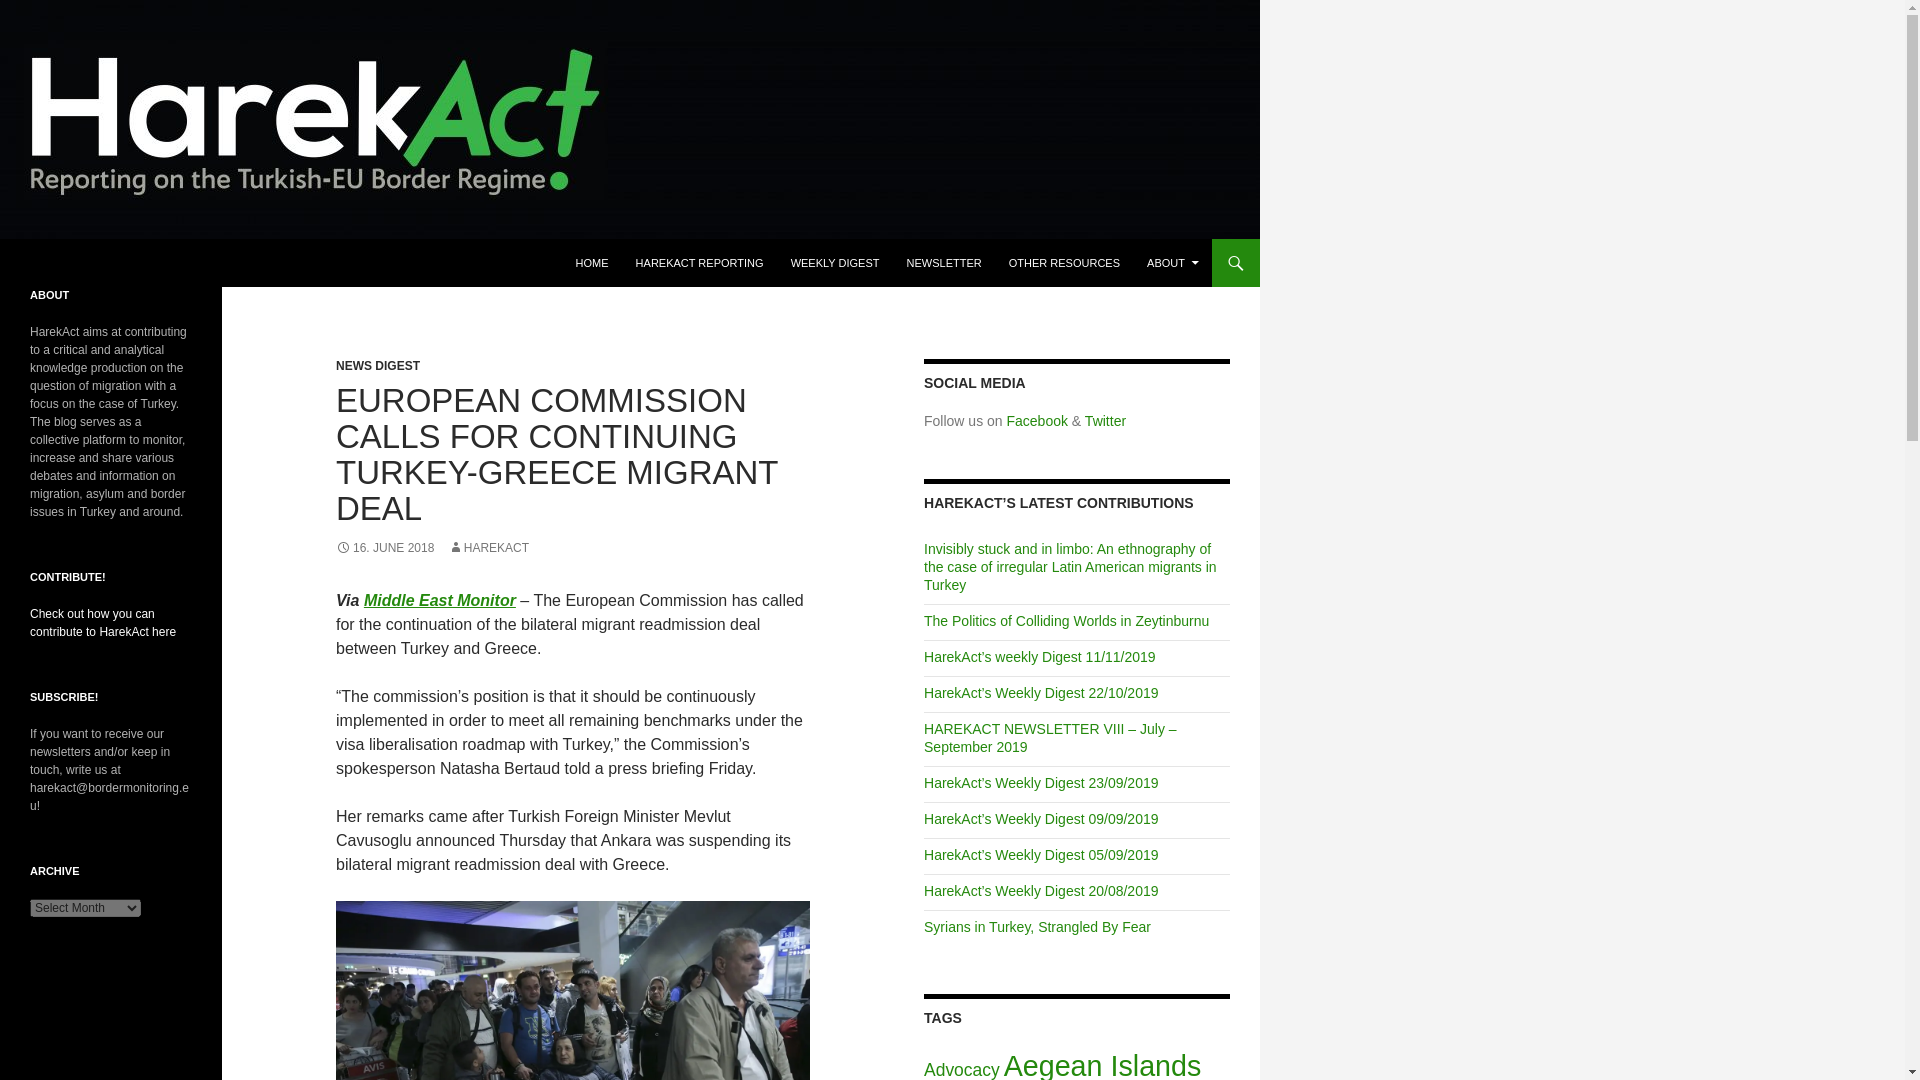 Image resolution: width=1920 pixels, height=1080 pixels. What do you see at coordinates (384, 548) in the screenshot?
I see `16. JUNE 2018` at bounding box center [384, 548].